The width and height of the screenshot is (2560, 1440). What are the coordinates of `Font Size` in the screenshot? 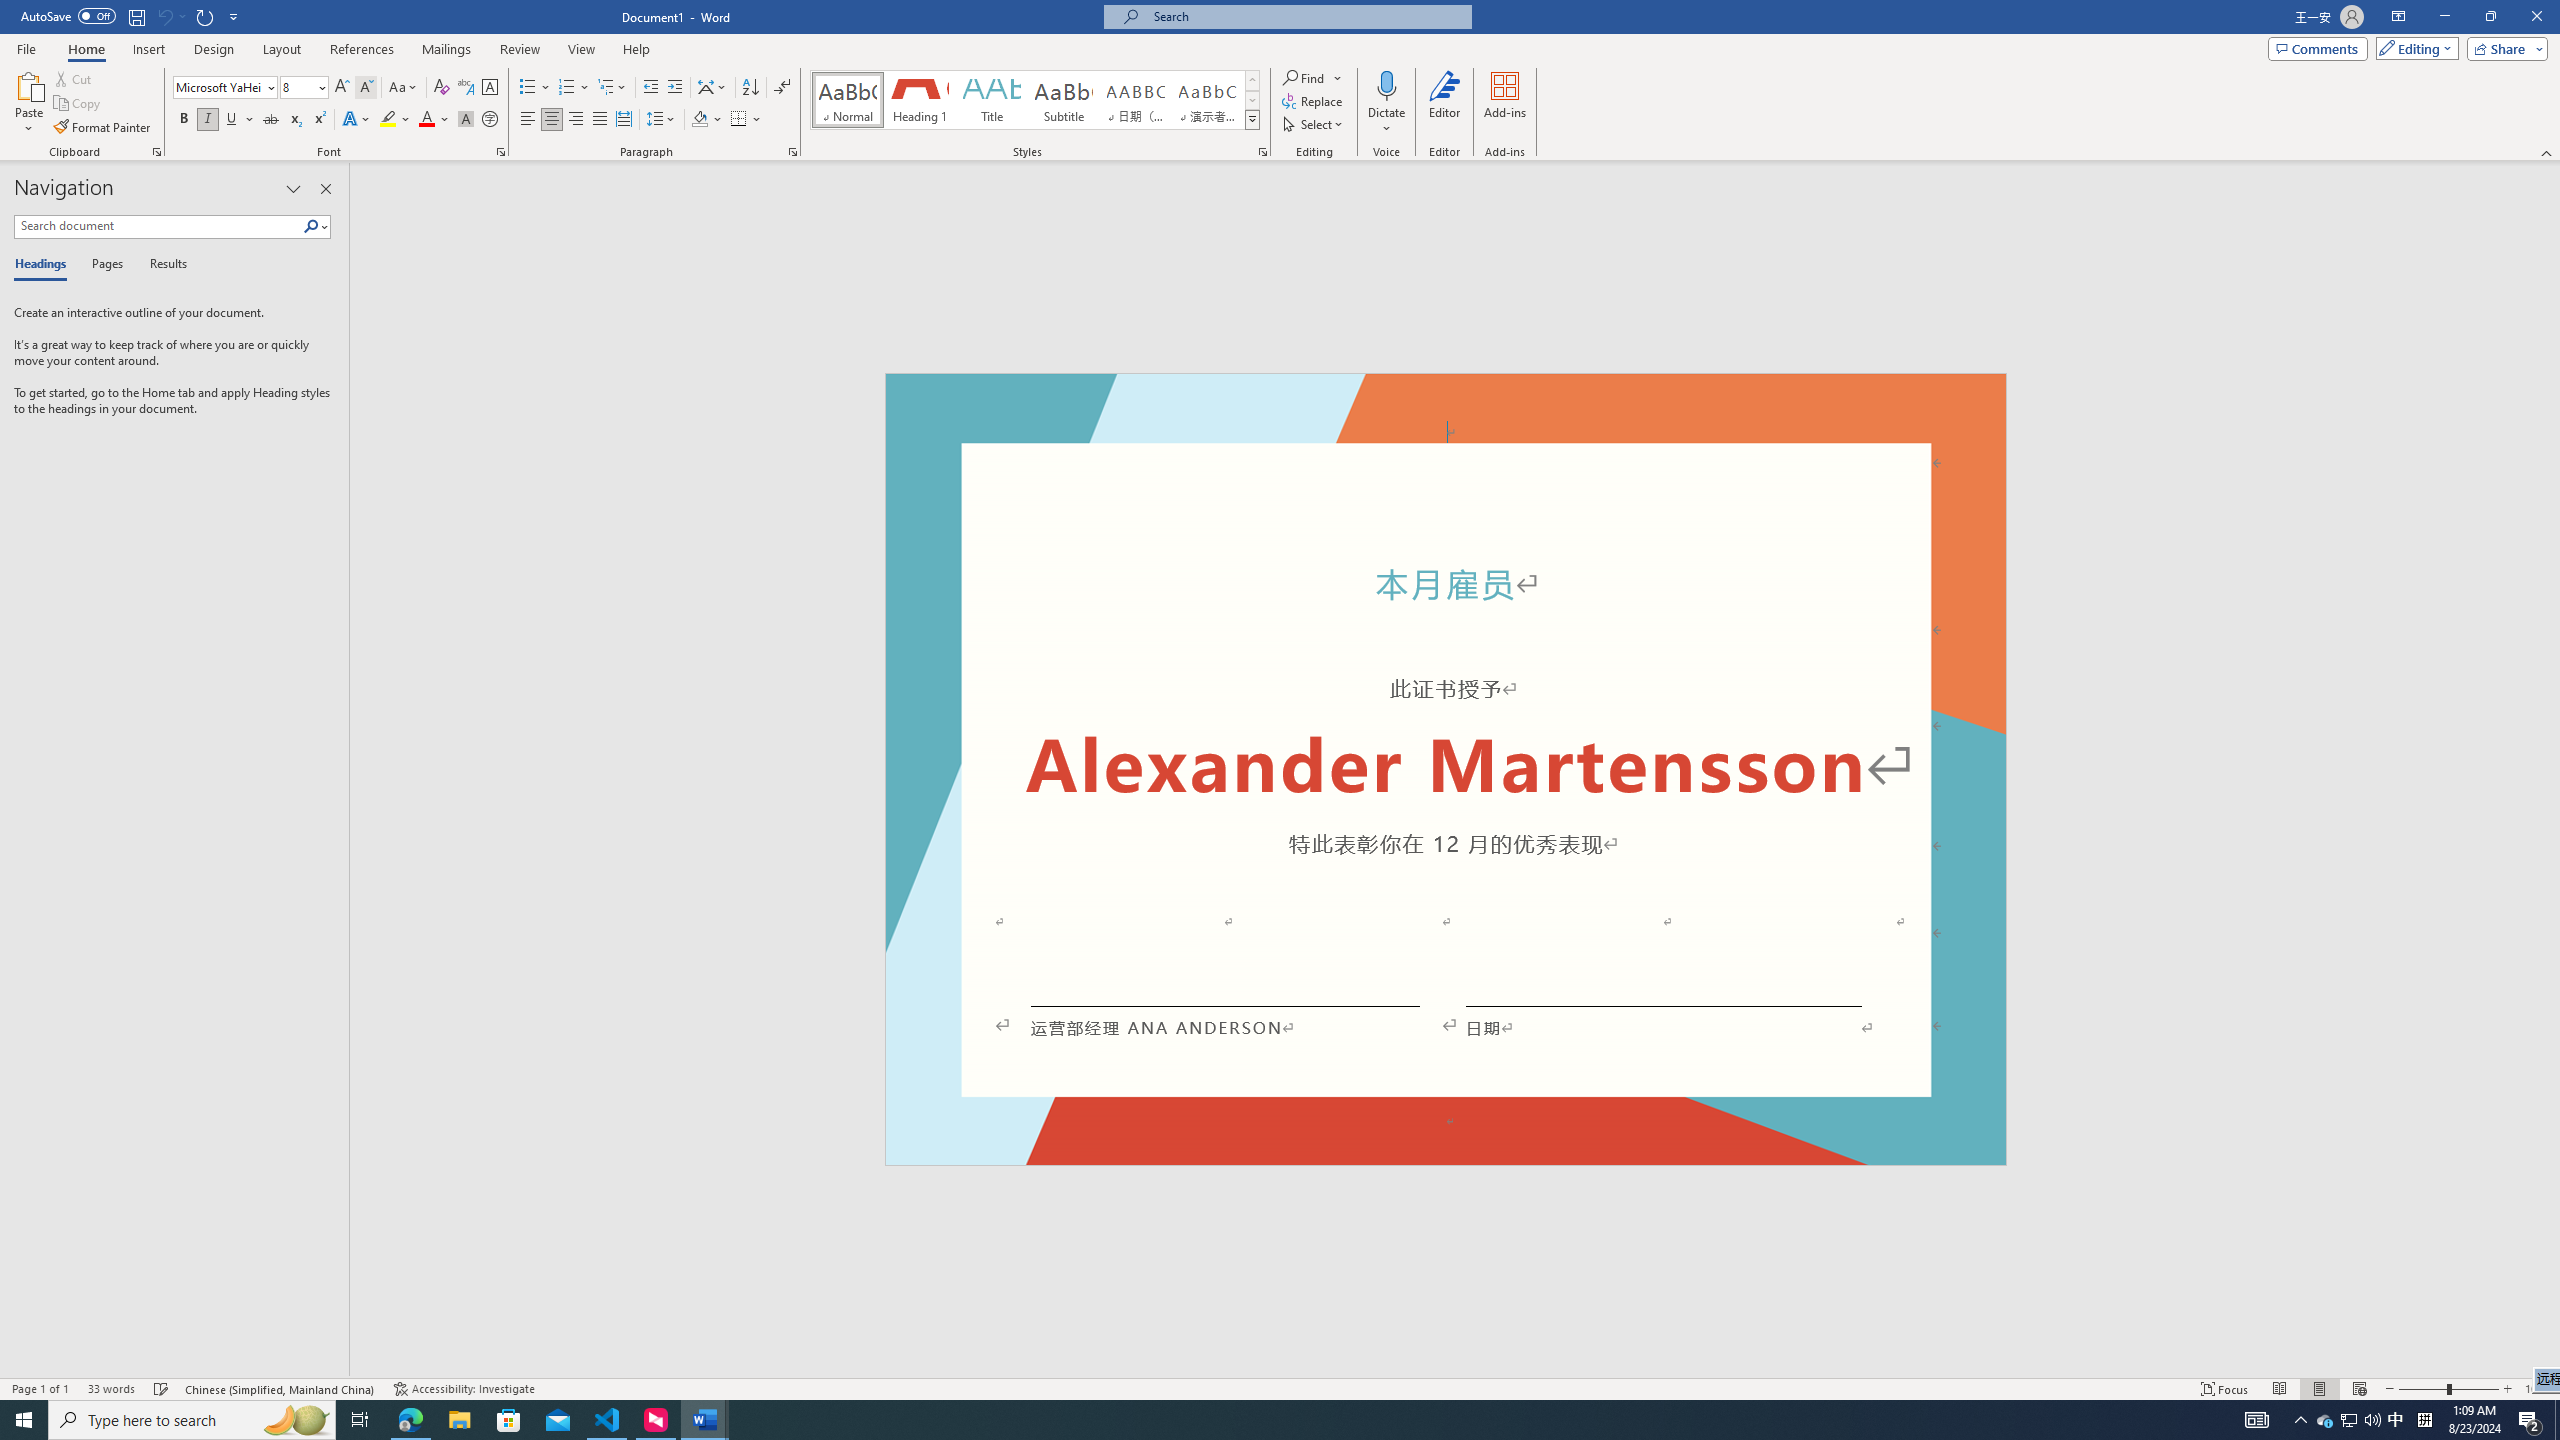 It's located at (304, 88).